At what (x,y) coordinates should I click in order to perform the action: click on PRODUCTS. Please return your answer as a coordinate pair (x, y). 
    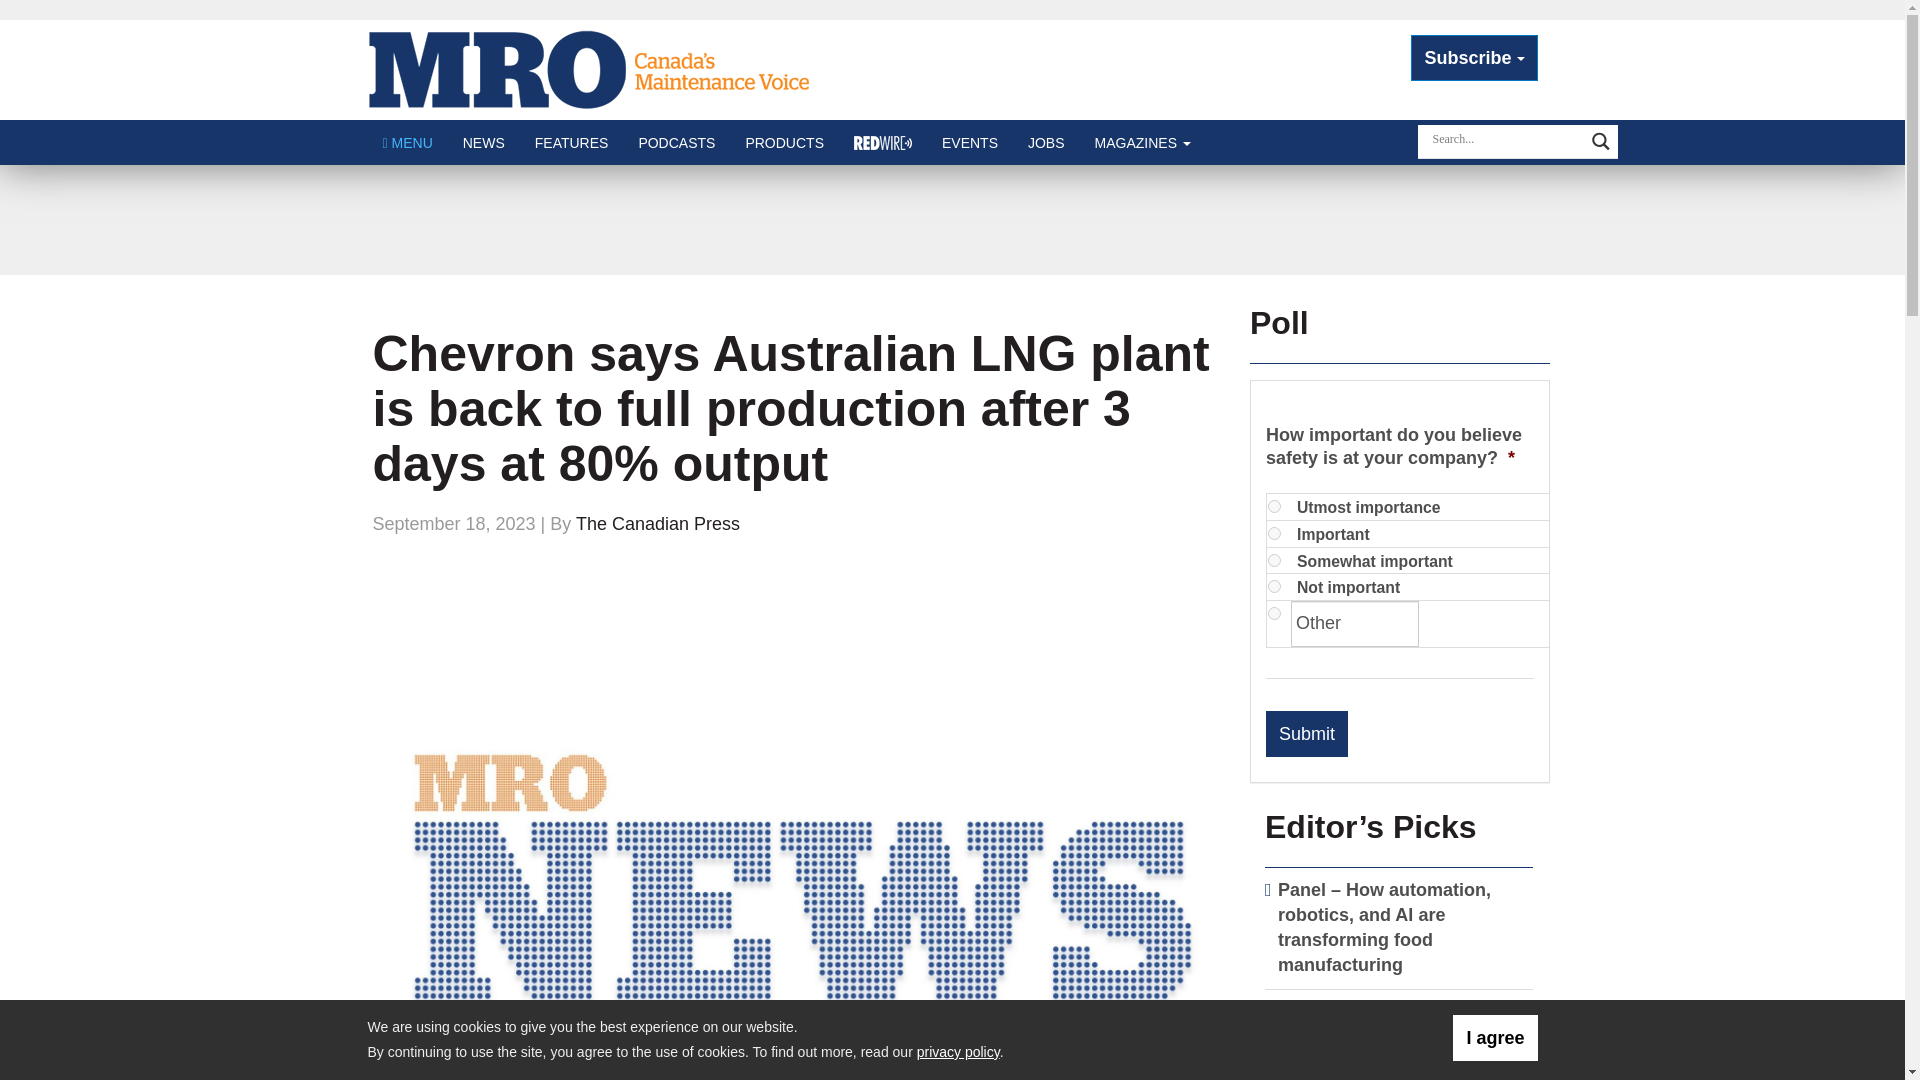
    Looking at the image, I should click on (784, 142).